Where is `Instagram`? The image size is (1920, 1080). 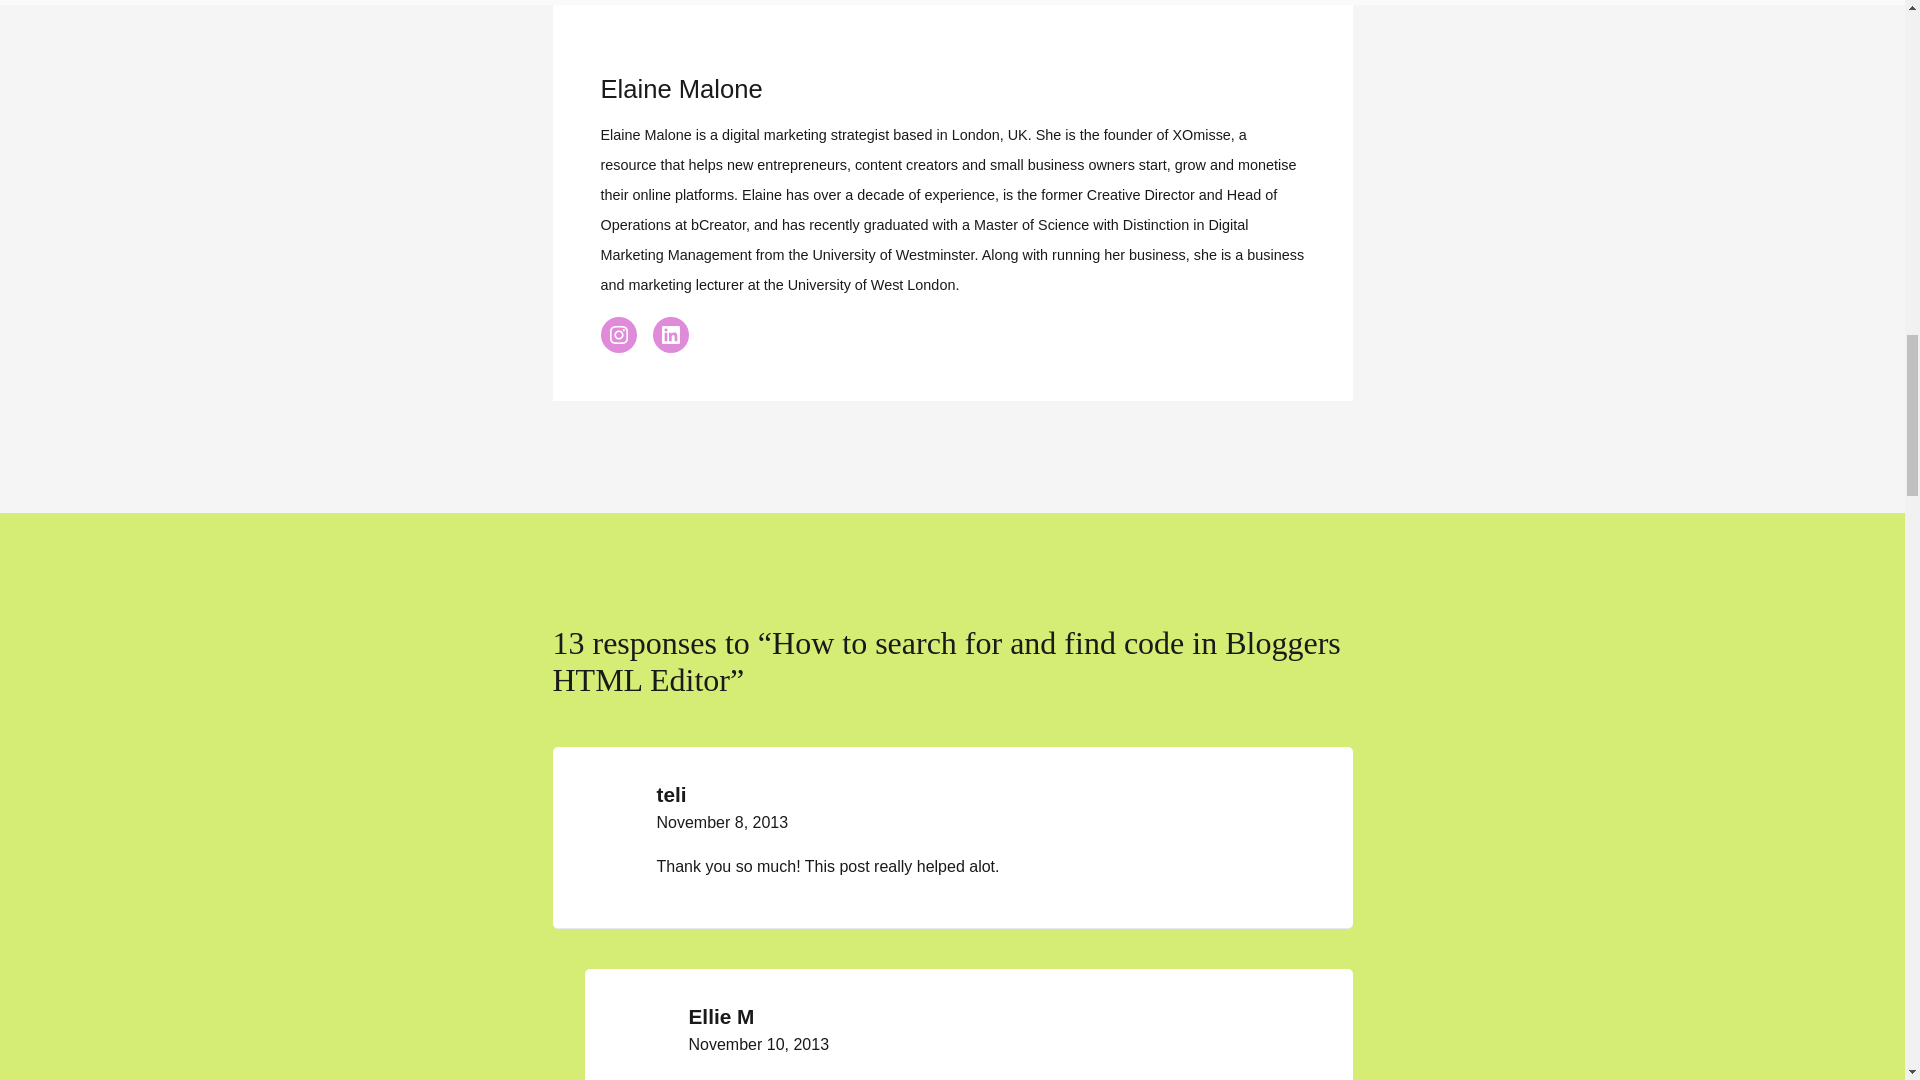 Instagram is located at coordinates (617, 334).